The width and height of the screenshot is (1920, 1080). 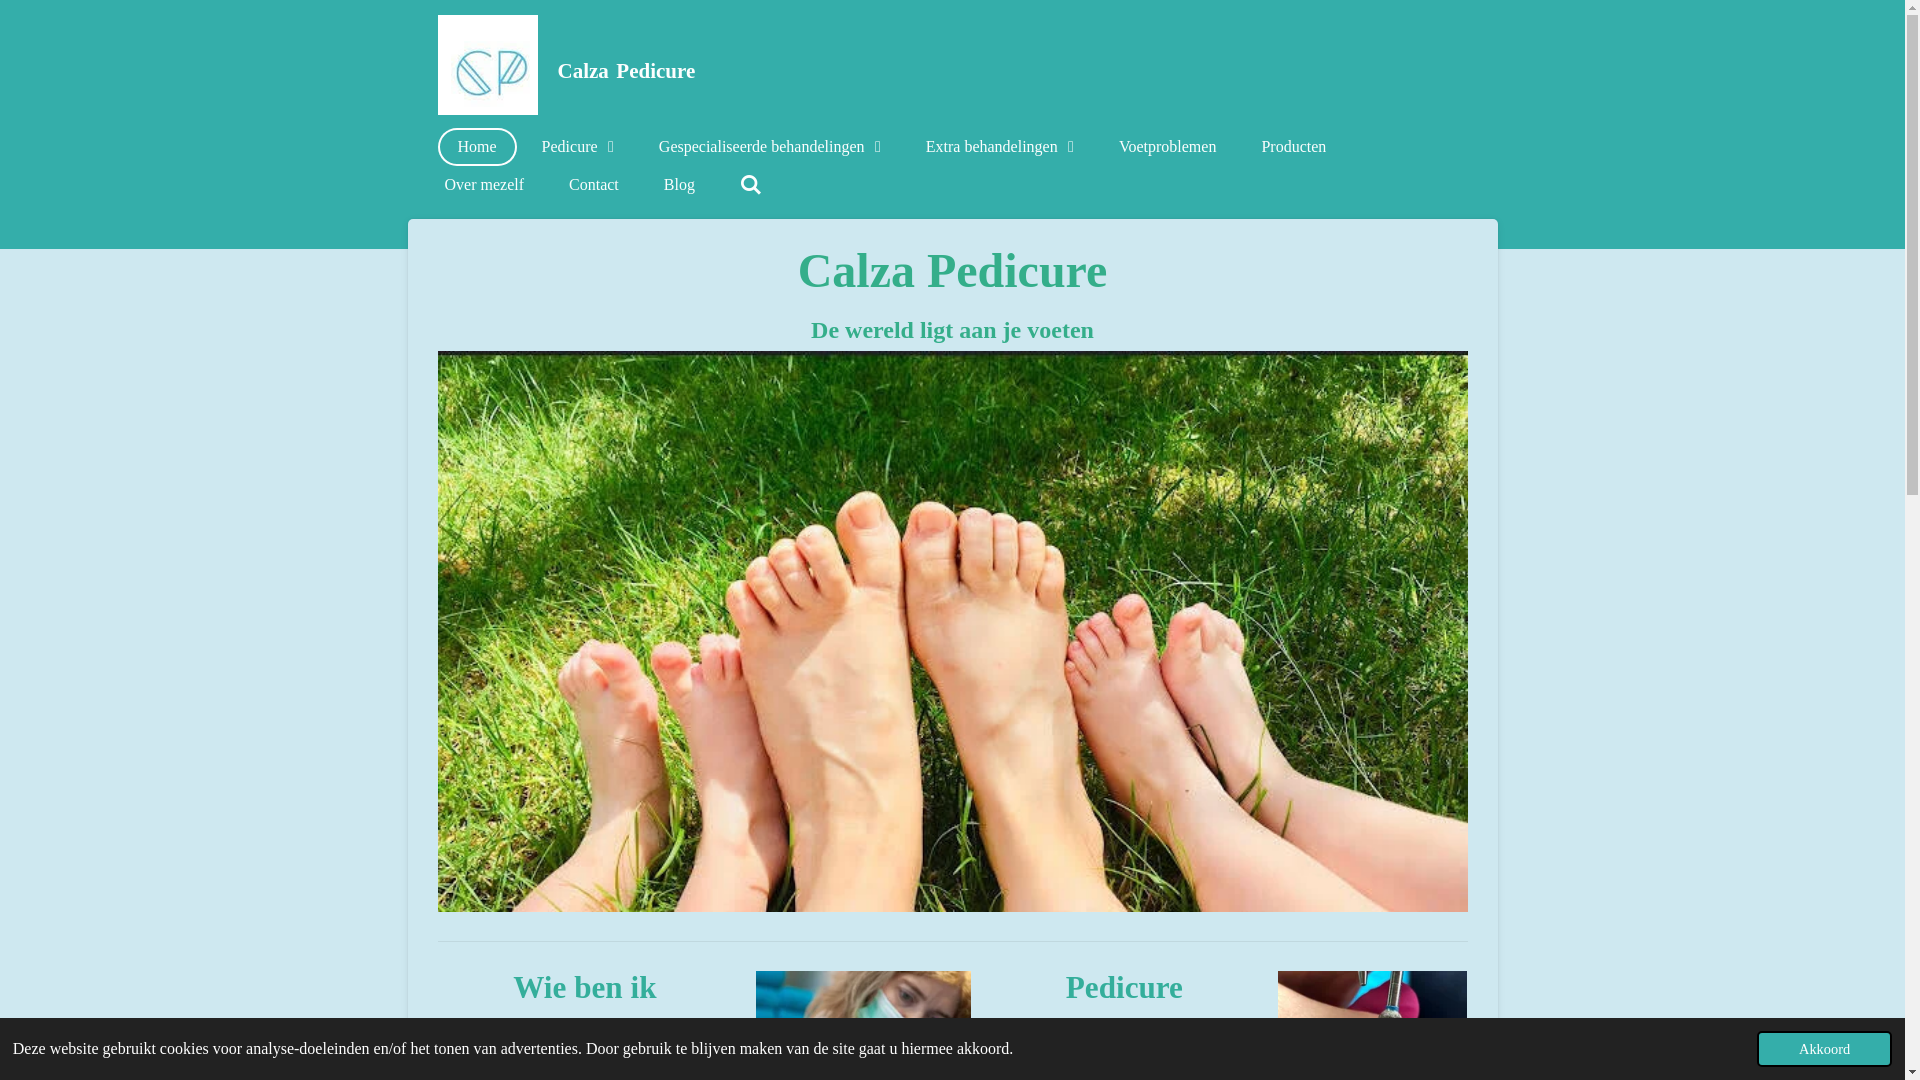 I want to click on Over mezelf, so click(x=484, y=185).